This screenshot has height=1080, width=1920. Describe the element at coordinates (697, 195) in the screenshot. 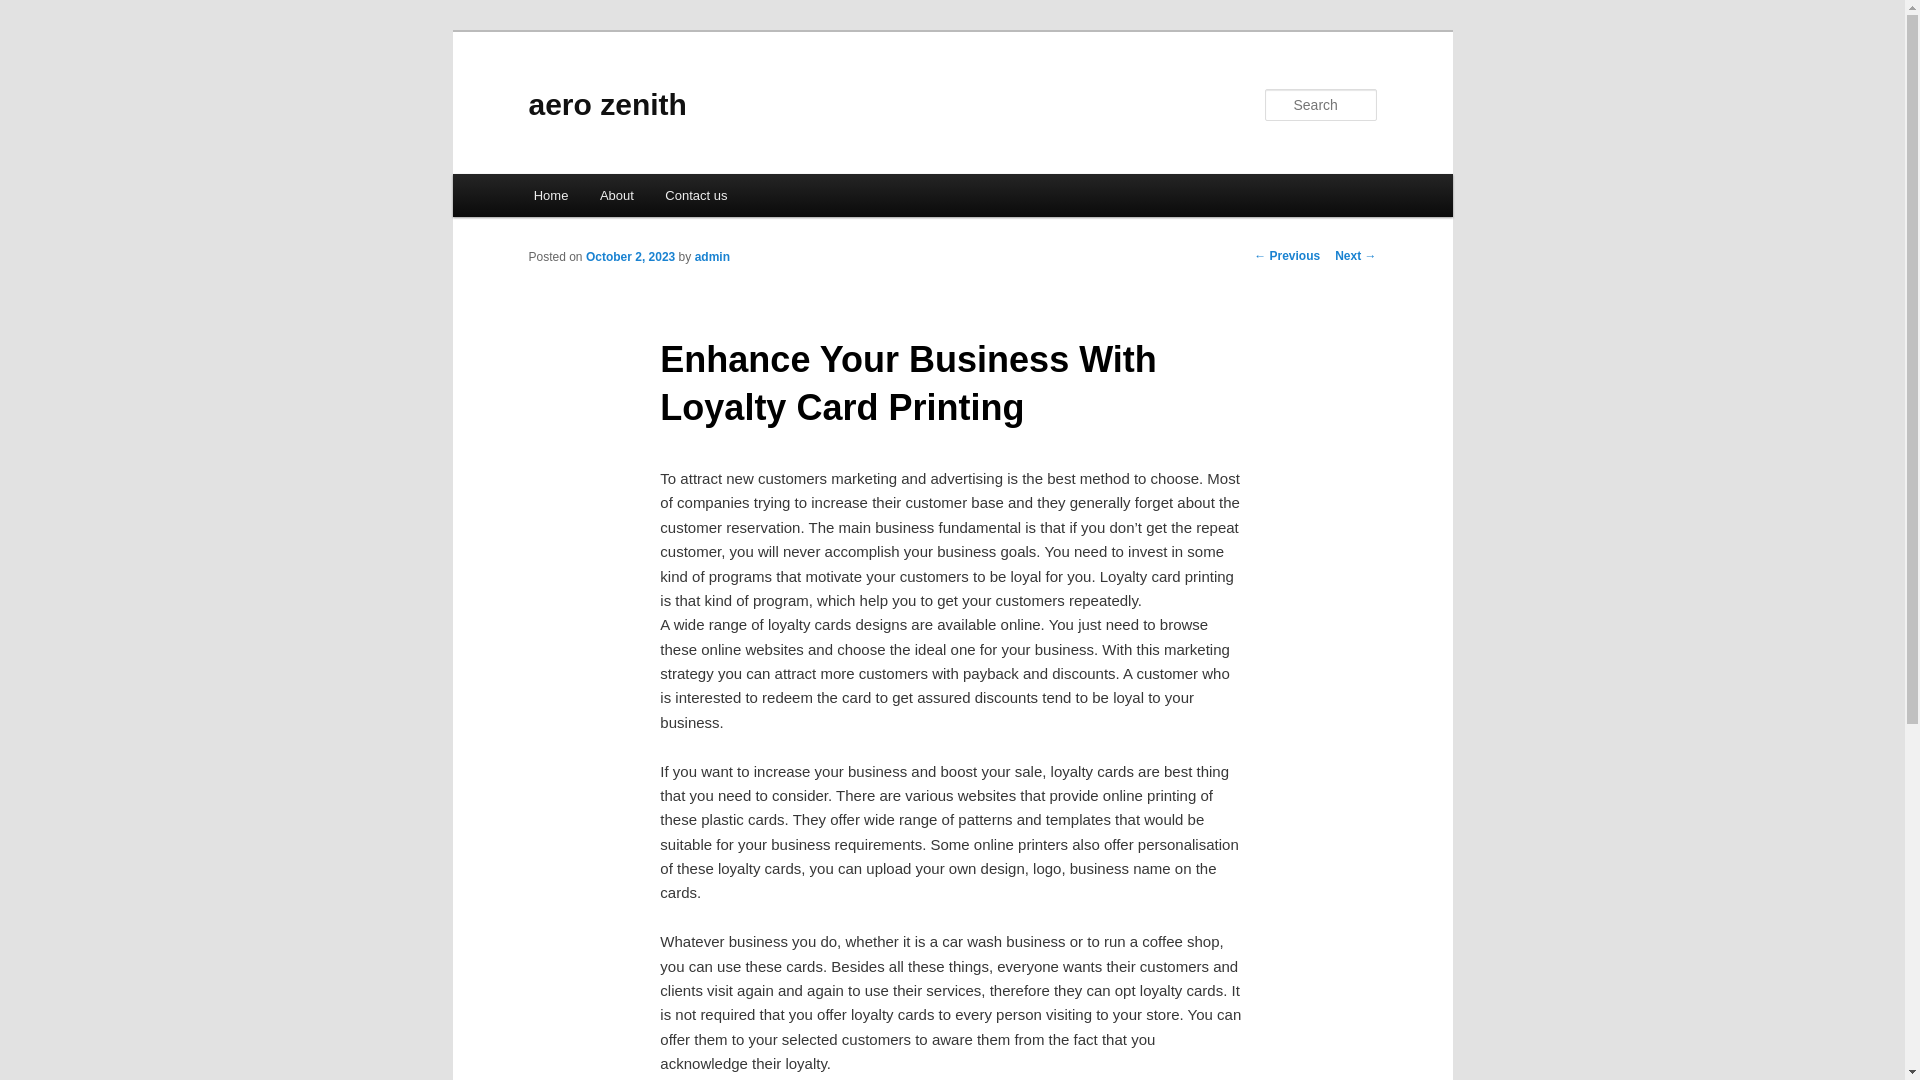

I see `Contact us` at that location.